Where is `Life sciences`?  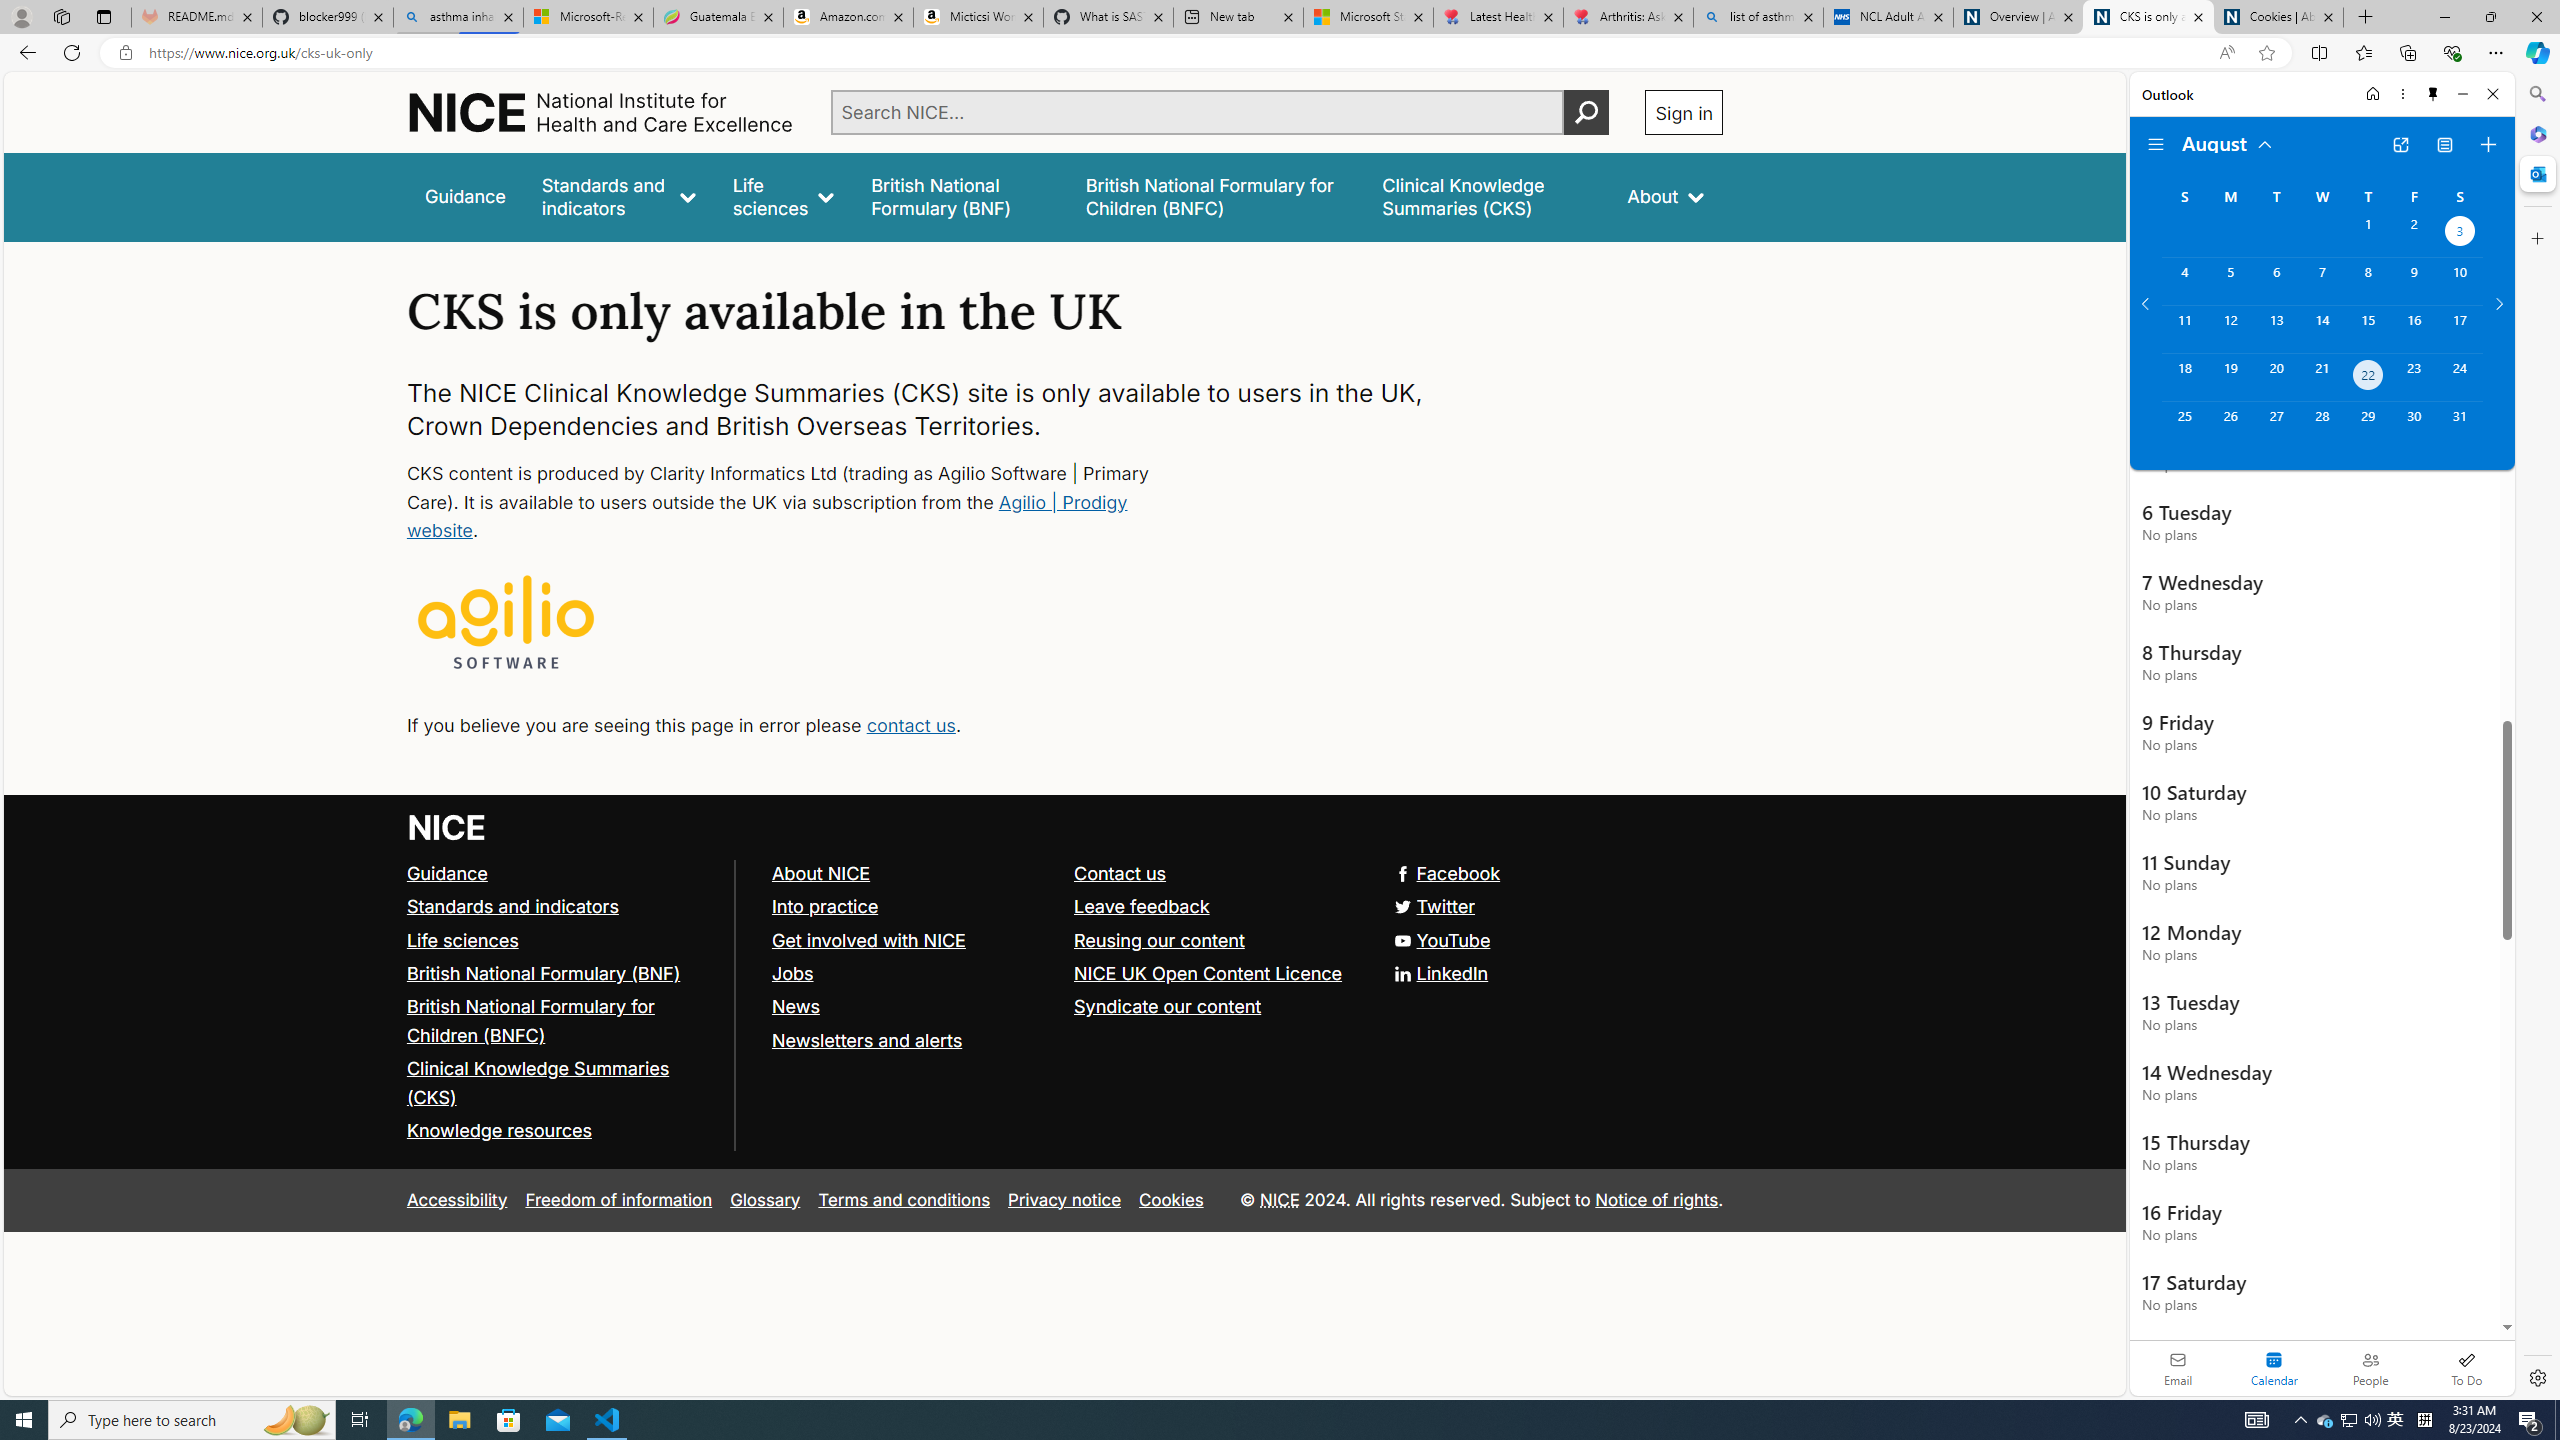
Life sciences is located at coordinates (784, 196).